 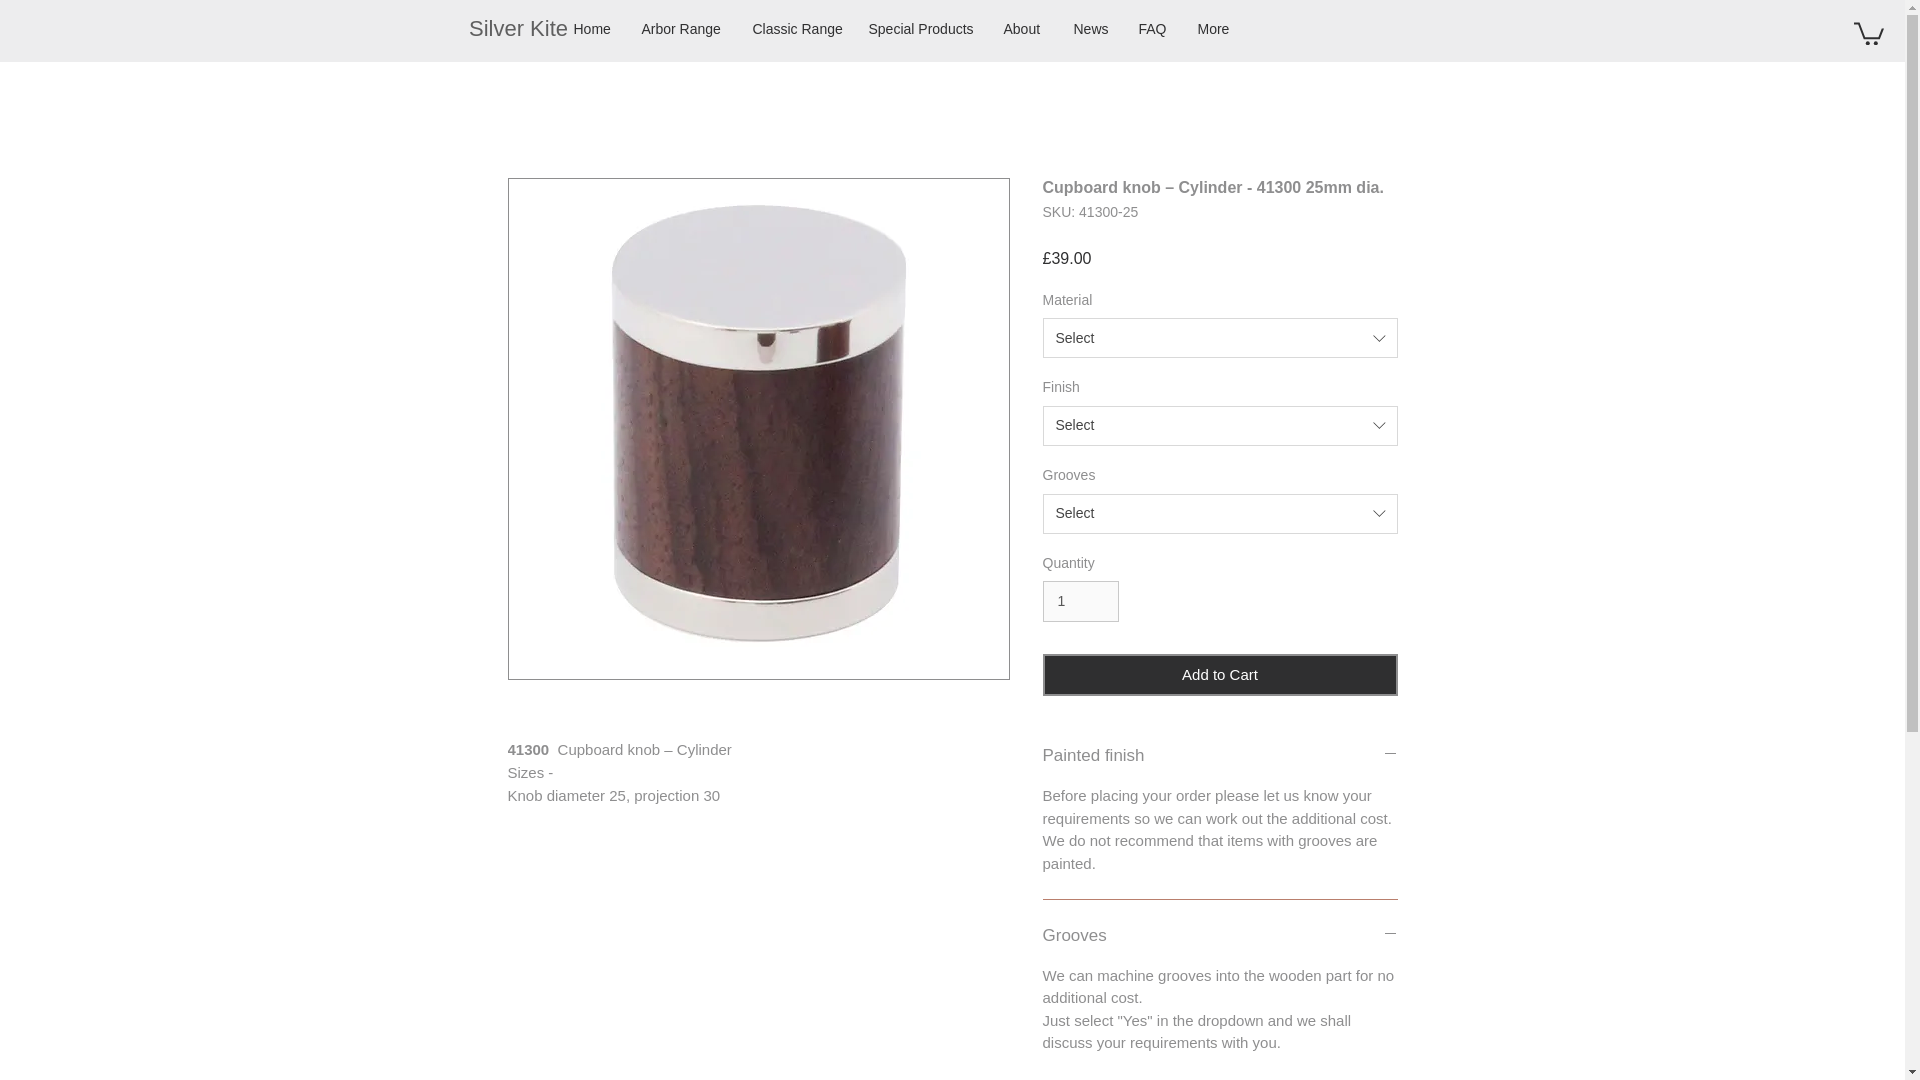 What do you see at coordinates (1220, 936) in the screenshot?
I see `Grooves` at bounding box center [1220, 936].